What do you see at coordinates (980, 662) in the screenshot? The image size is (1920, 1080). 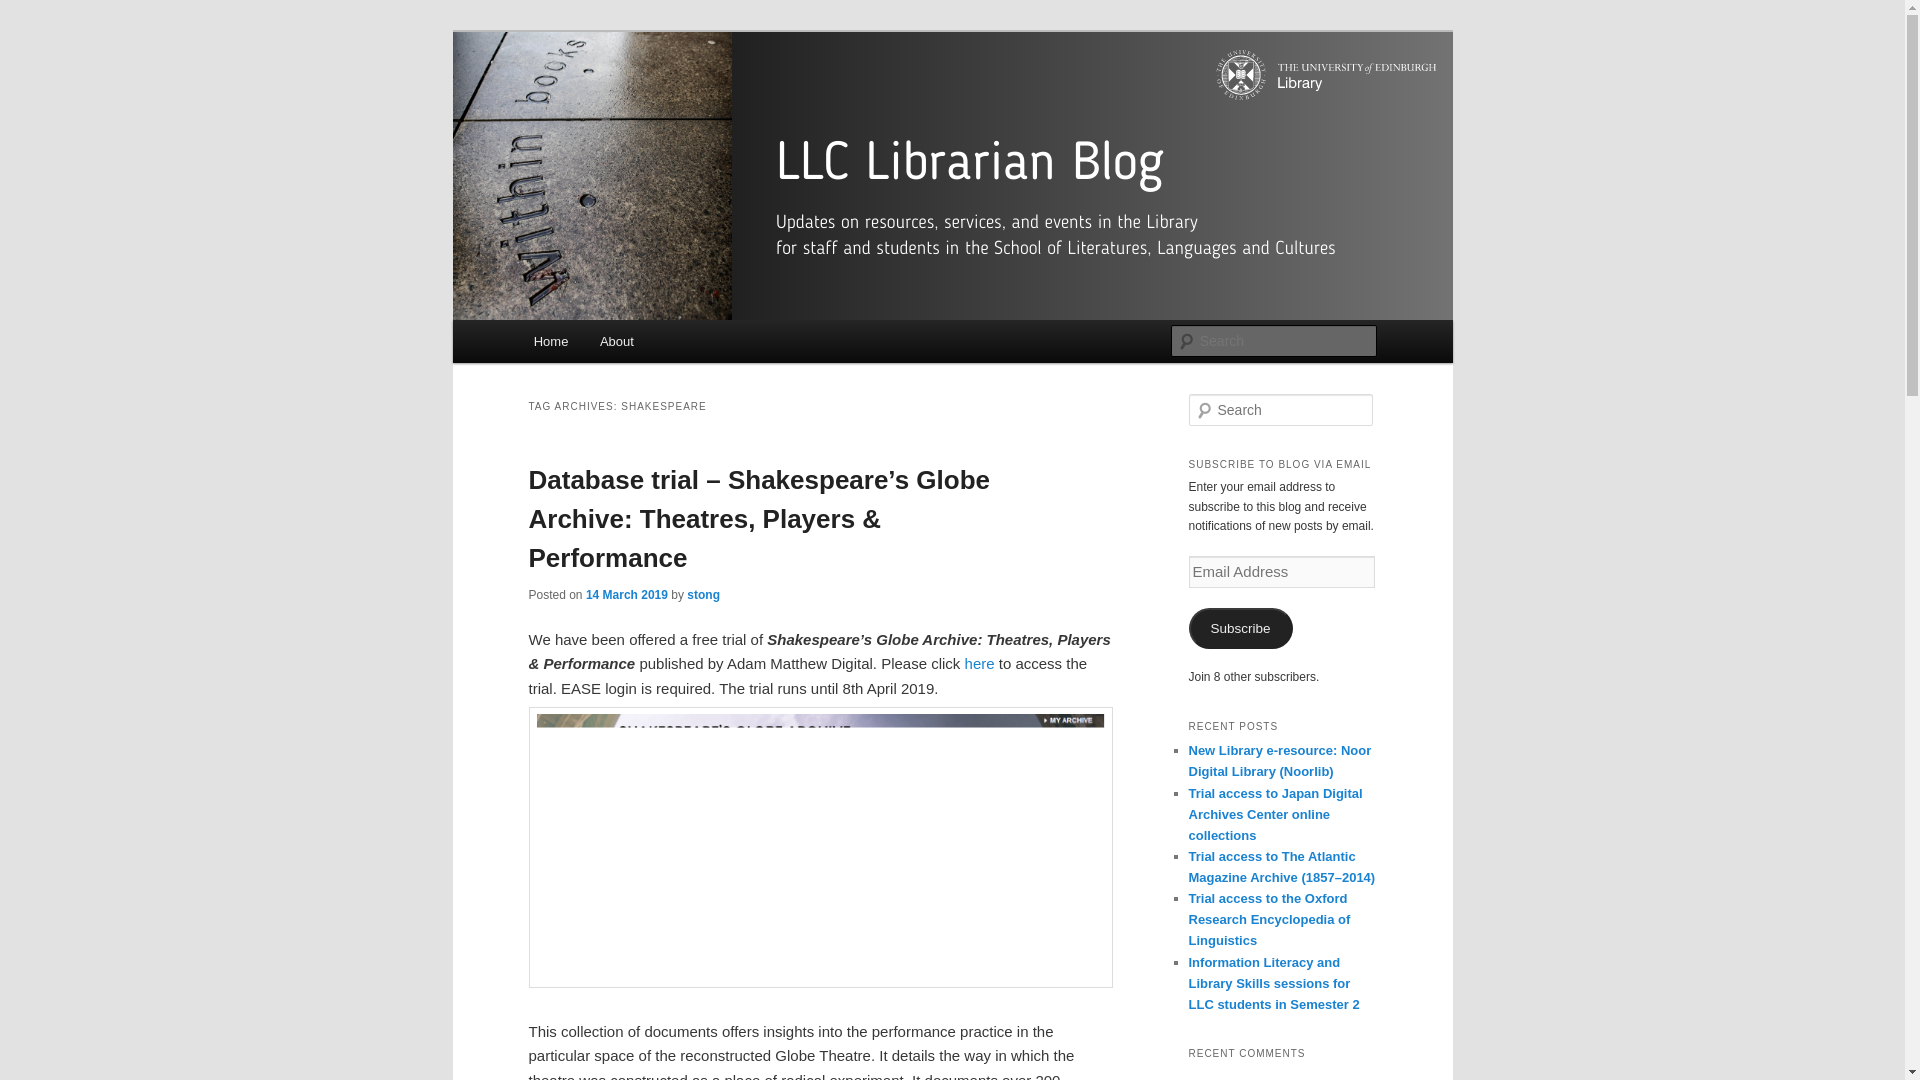 I see `here` at bounding box center [980, 662].